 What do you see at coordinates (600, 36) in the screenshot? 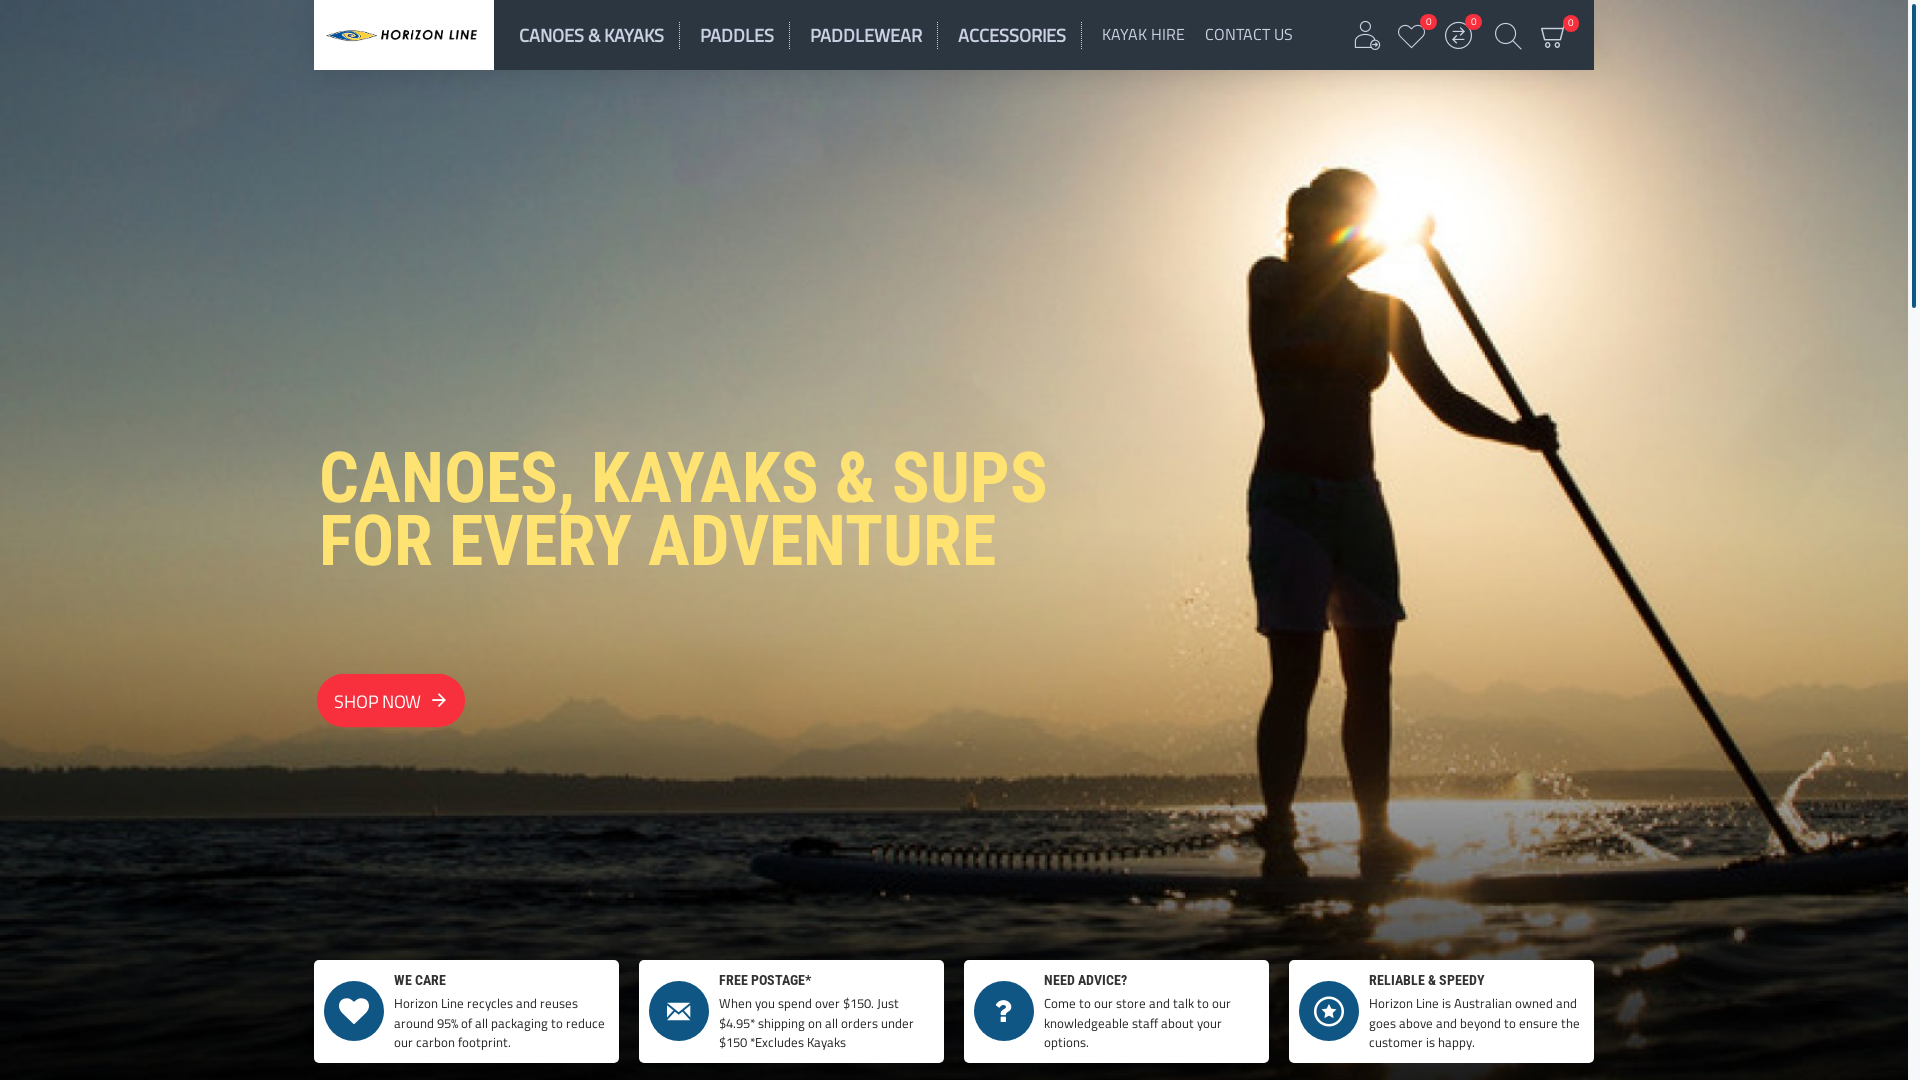
I see `CANOES & KAYAKS` at bounding box center [600, 36].